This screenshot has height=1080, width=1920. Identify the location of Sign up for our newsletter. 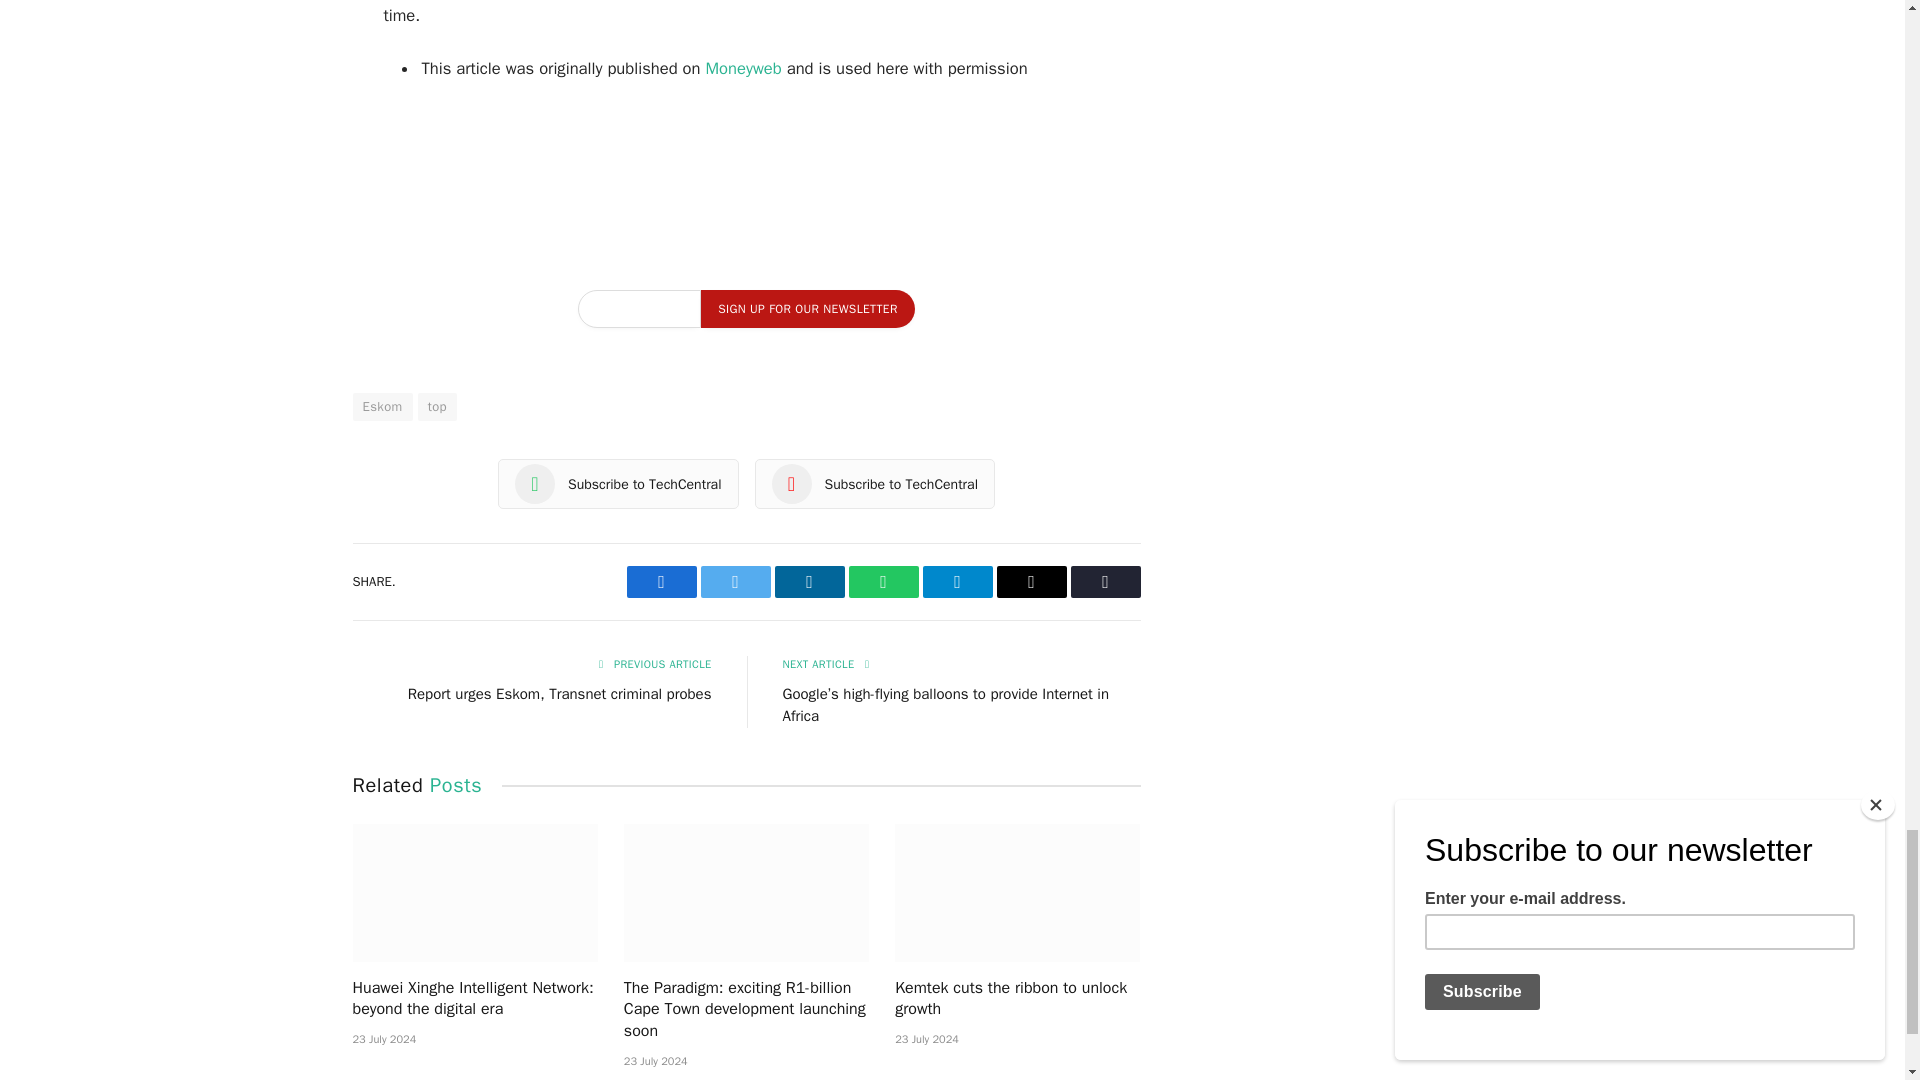
(806, 309).